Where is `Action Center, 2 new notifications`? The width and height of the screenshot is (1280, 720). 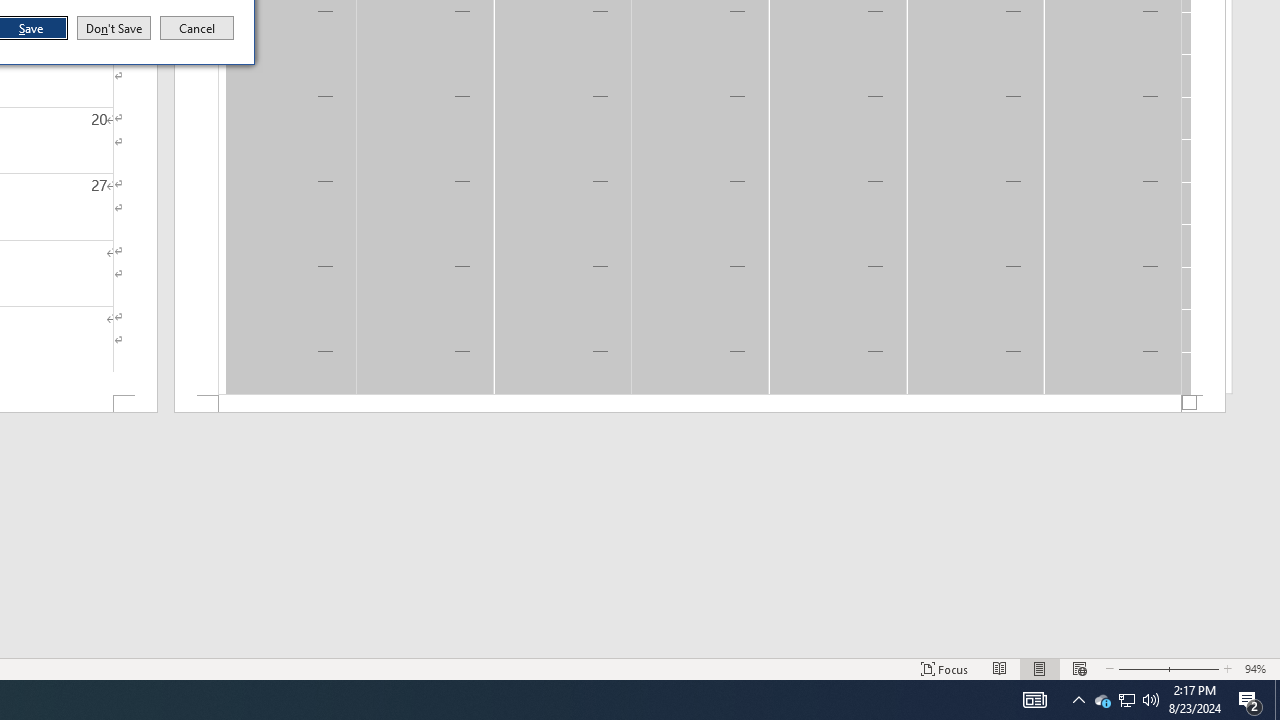
Action Center, 2 new notifications is located at coordinates (1126, 700).